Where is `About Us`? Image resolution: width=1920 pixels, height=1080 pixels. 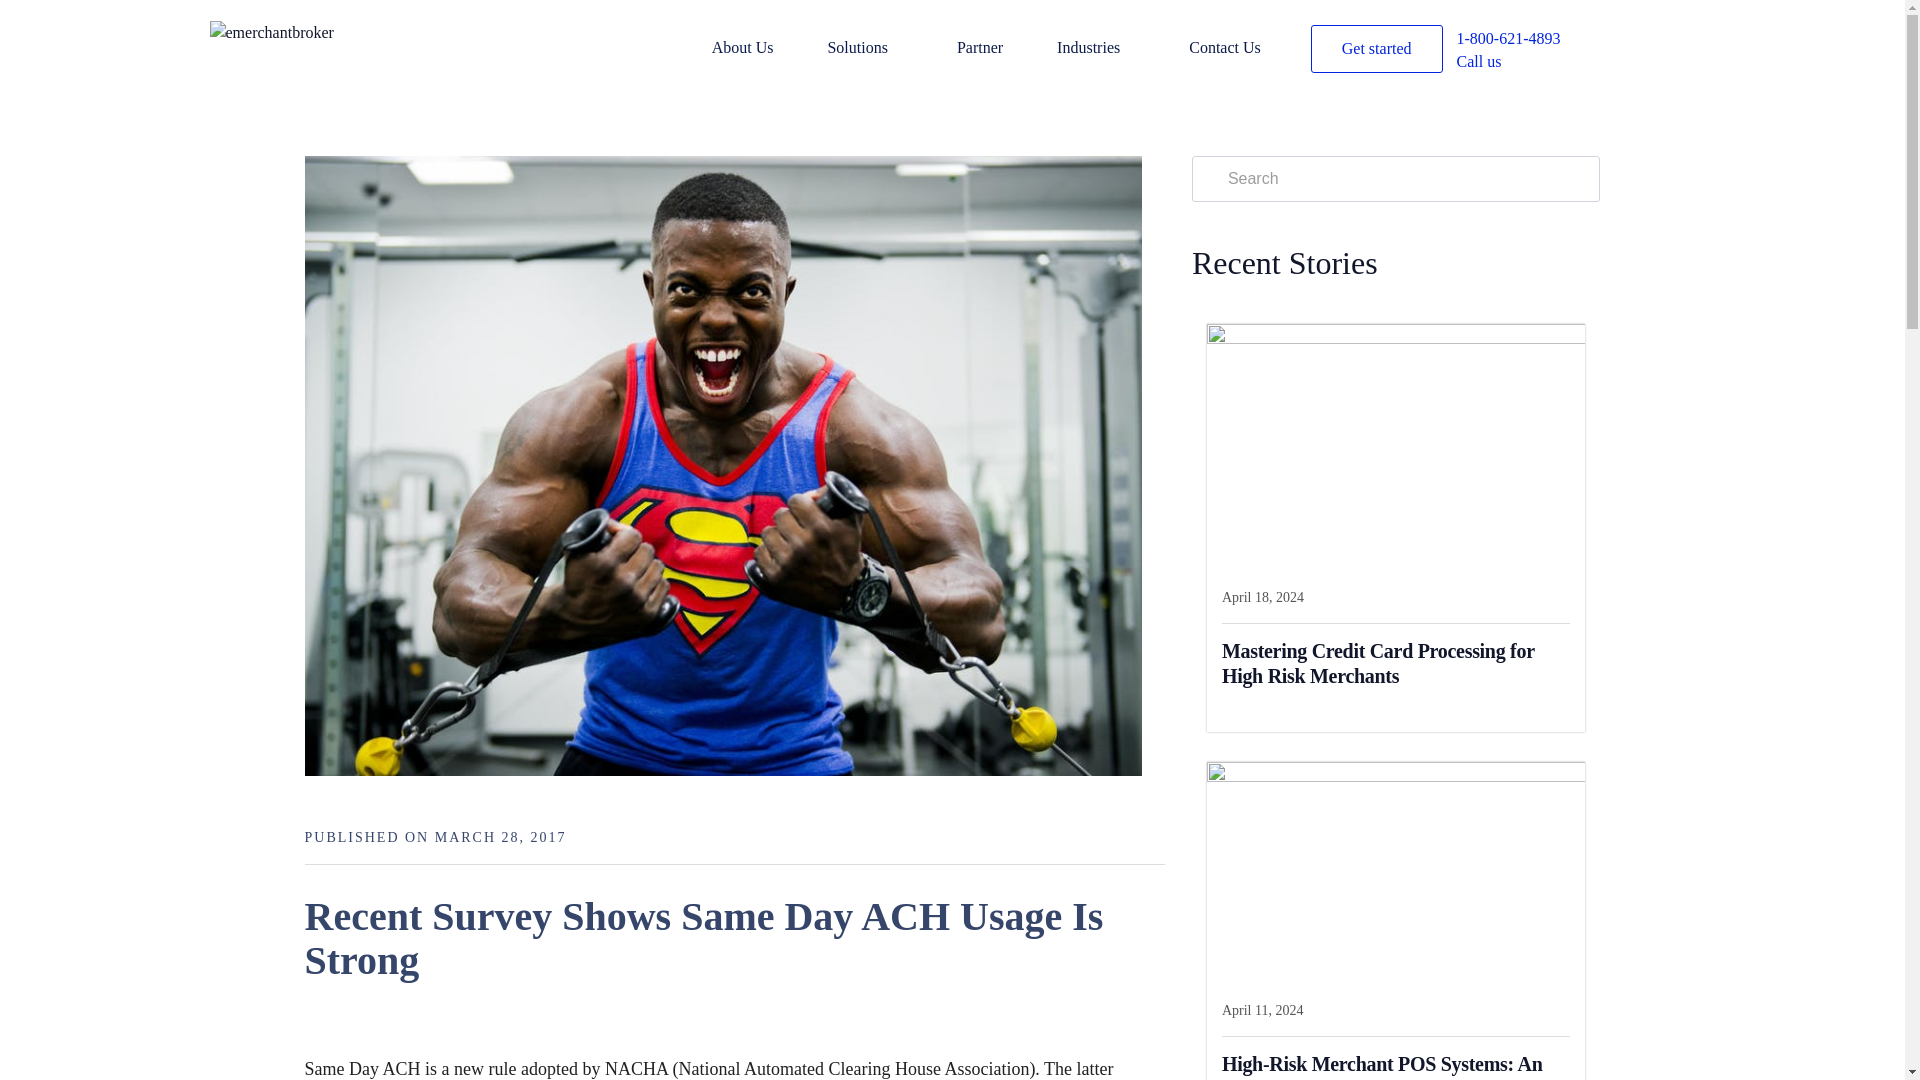 About Us is located at coordinates (768, 50).